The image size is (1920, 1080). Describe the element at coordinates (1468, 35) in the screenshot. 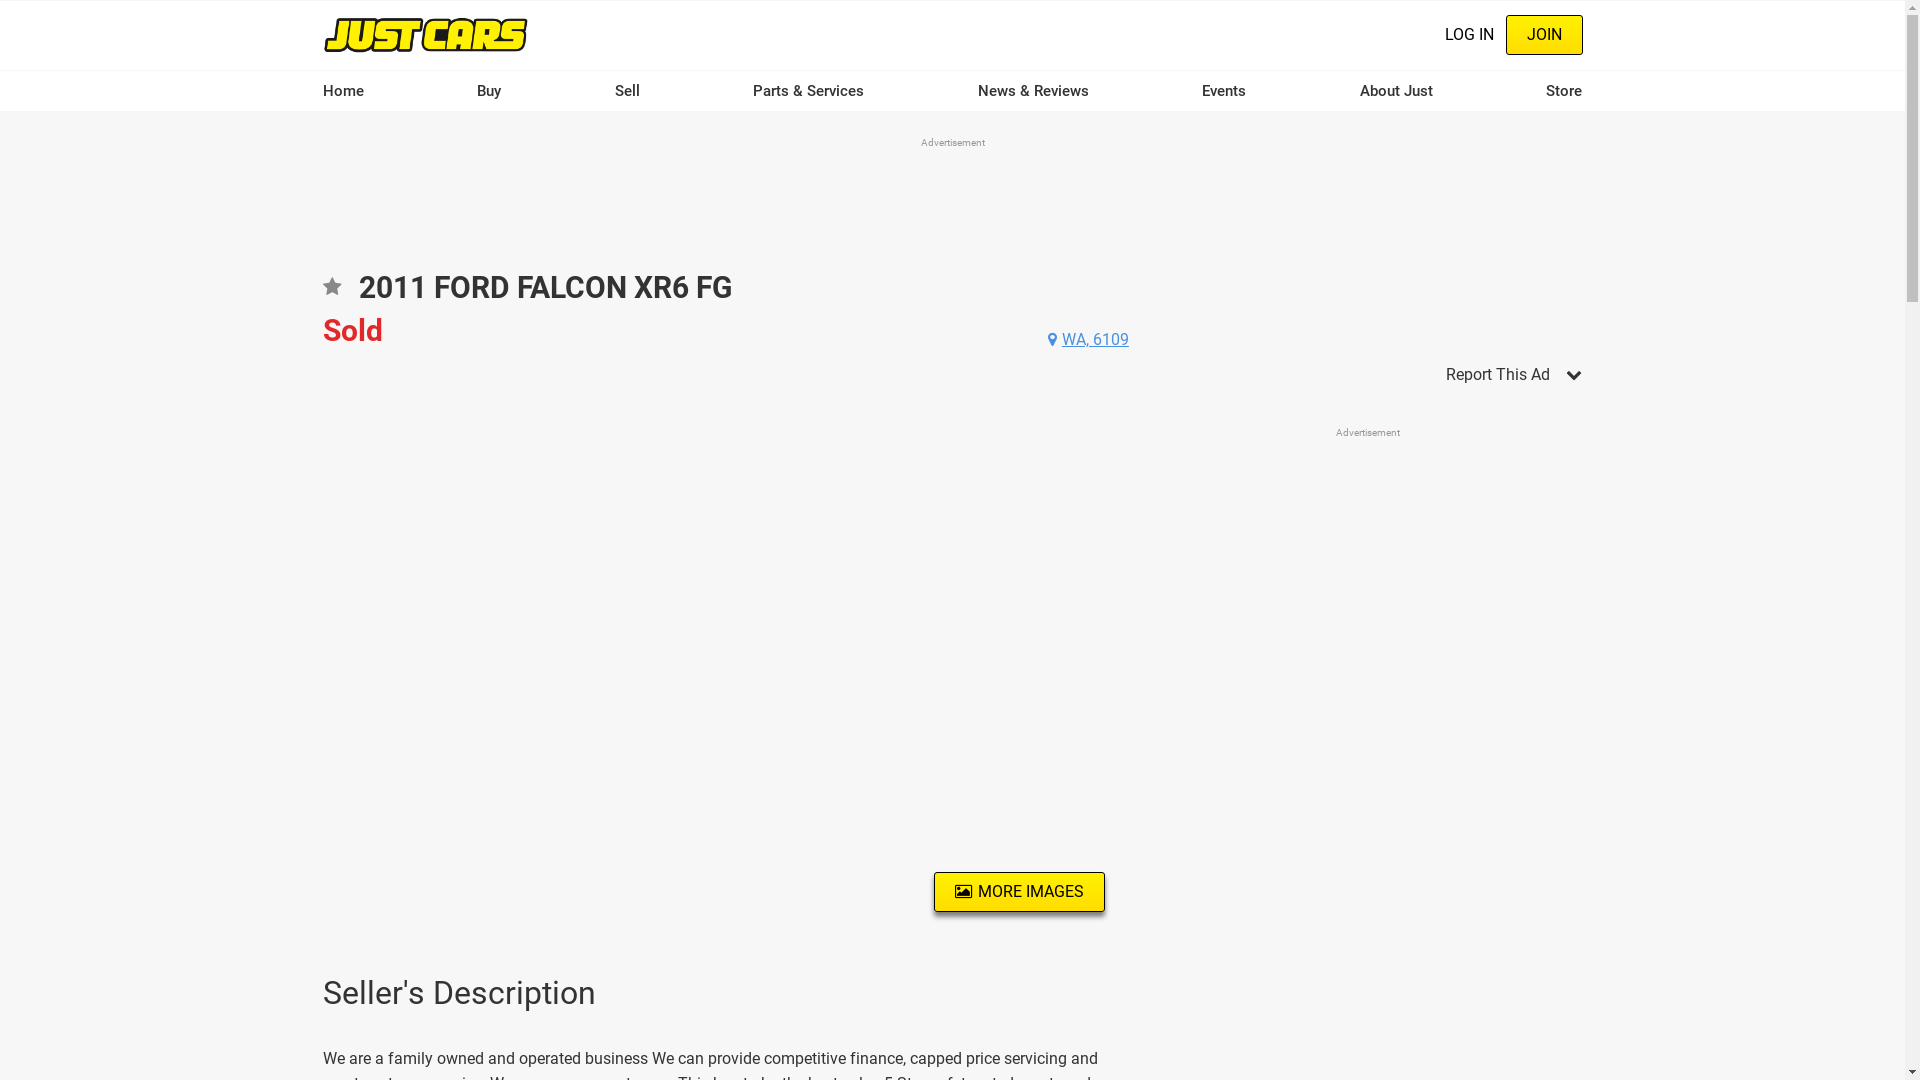

I see `LOG IN` at that location.